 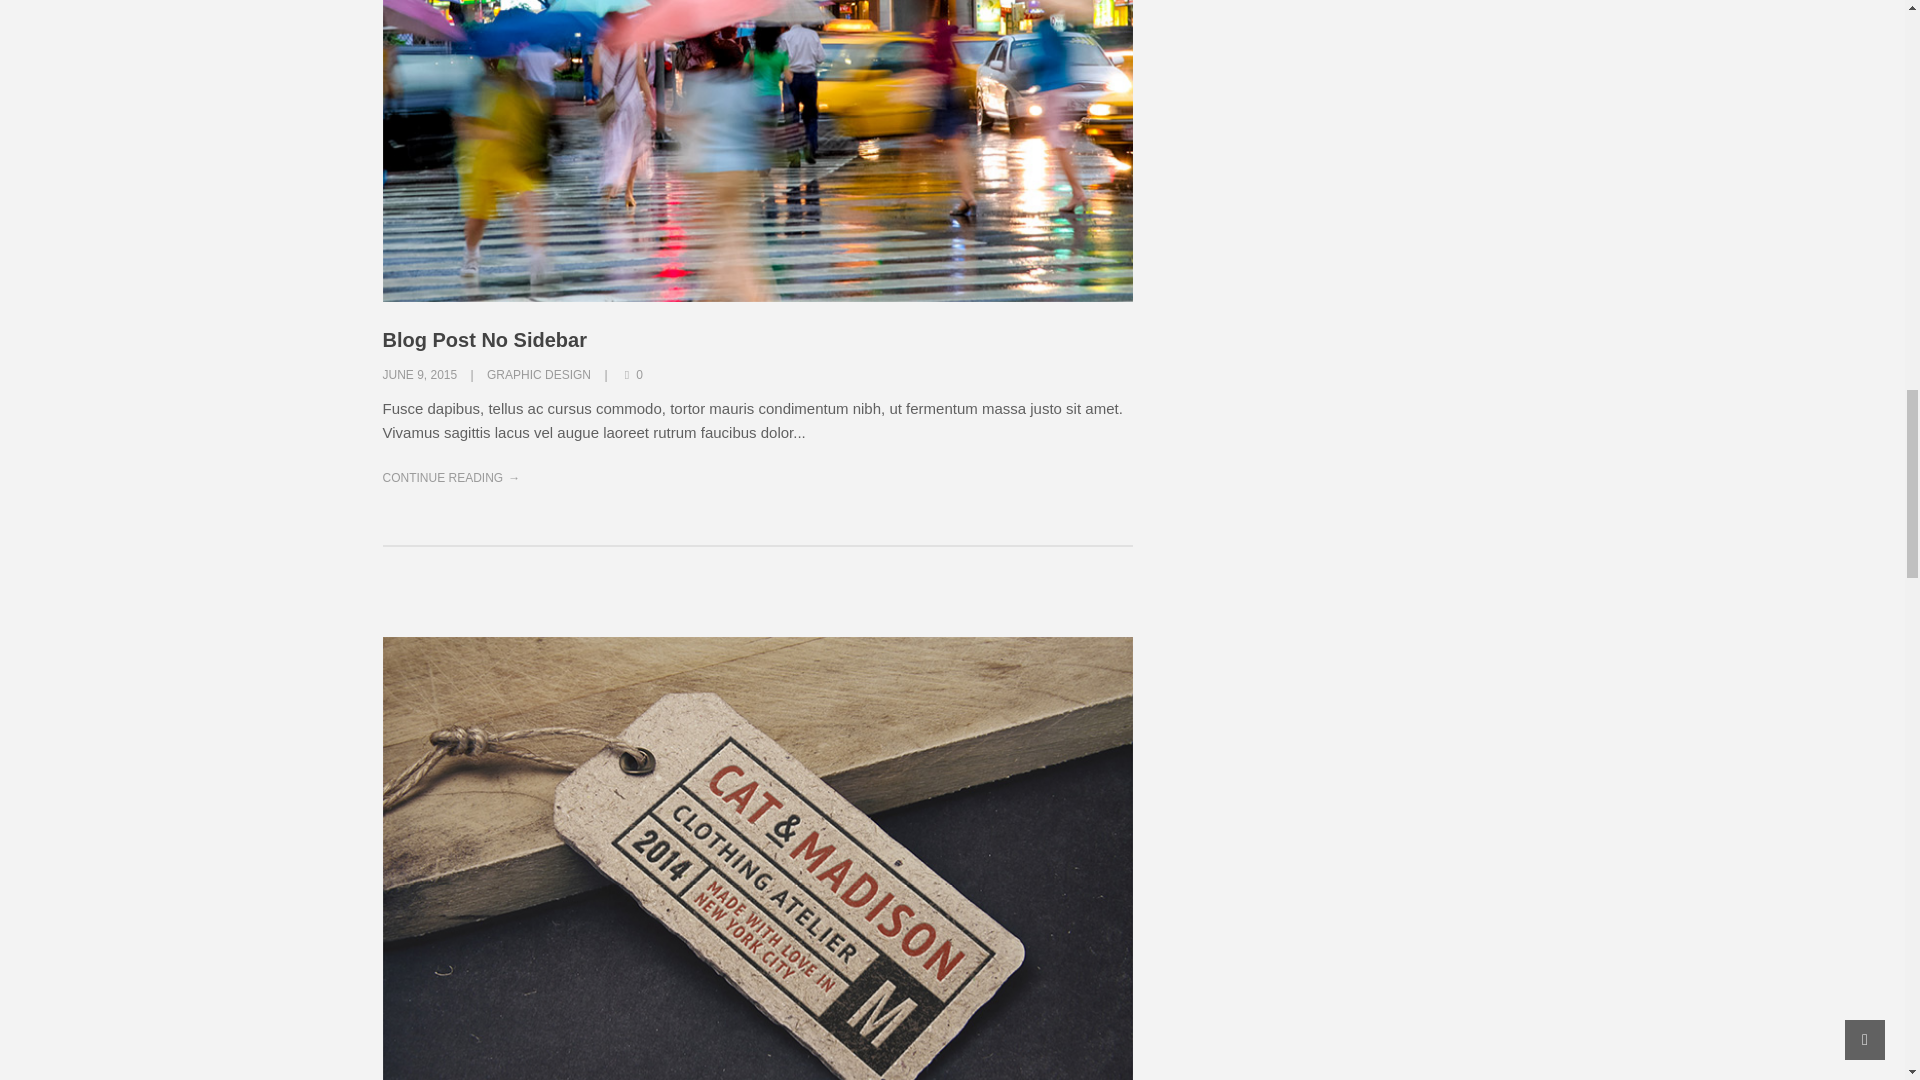 I want to click on CONTINUE READING, so click(x=451, y=478).